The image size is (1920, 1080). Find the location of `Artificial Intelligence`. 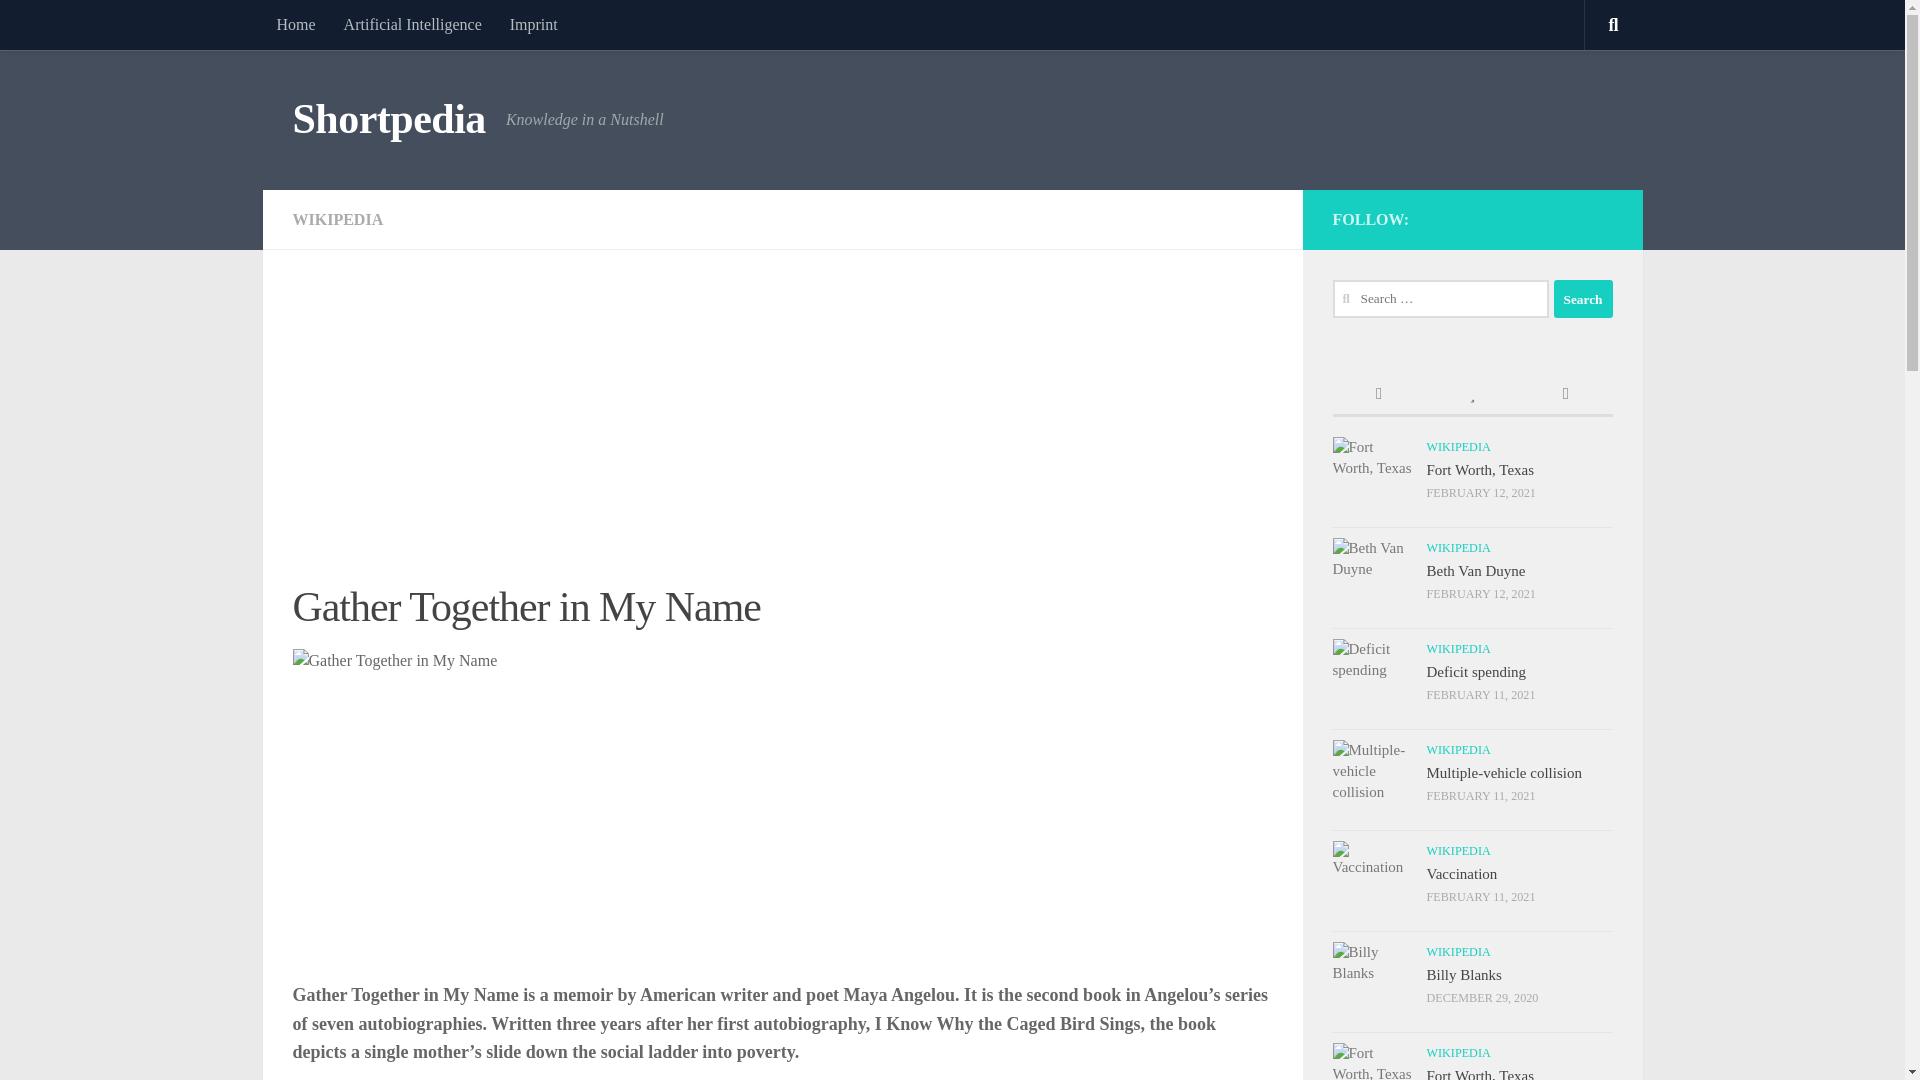

Artificial Intelligence is located at coordinates (412, 24).